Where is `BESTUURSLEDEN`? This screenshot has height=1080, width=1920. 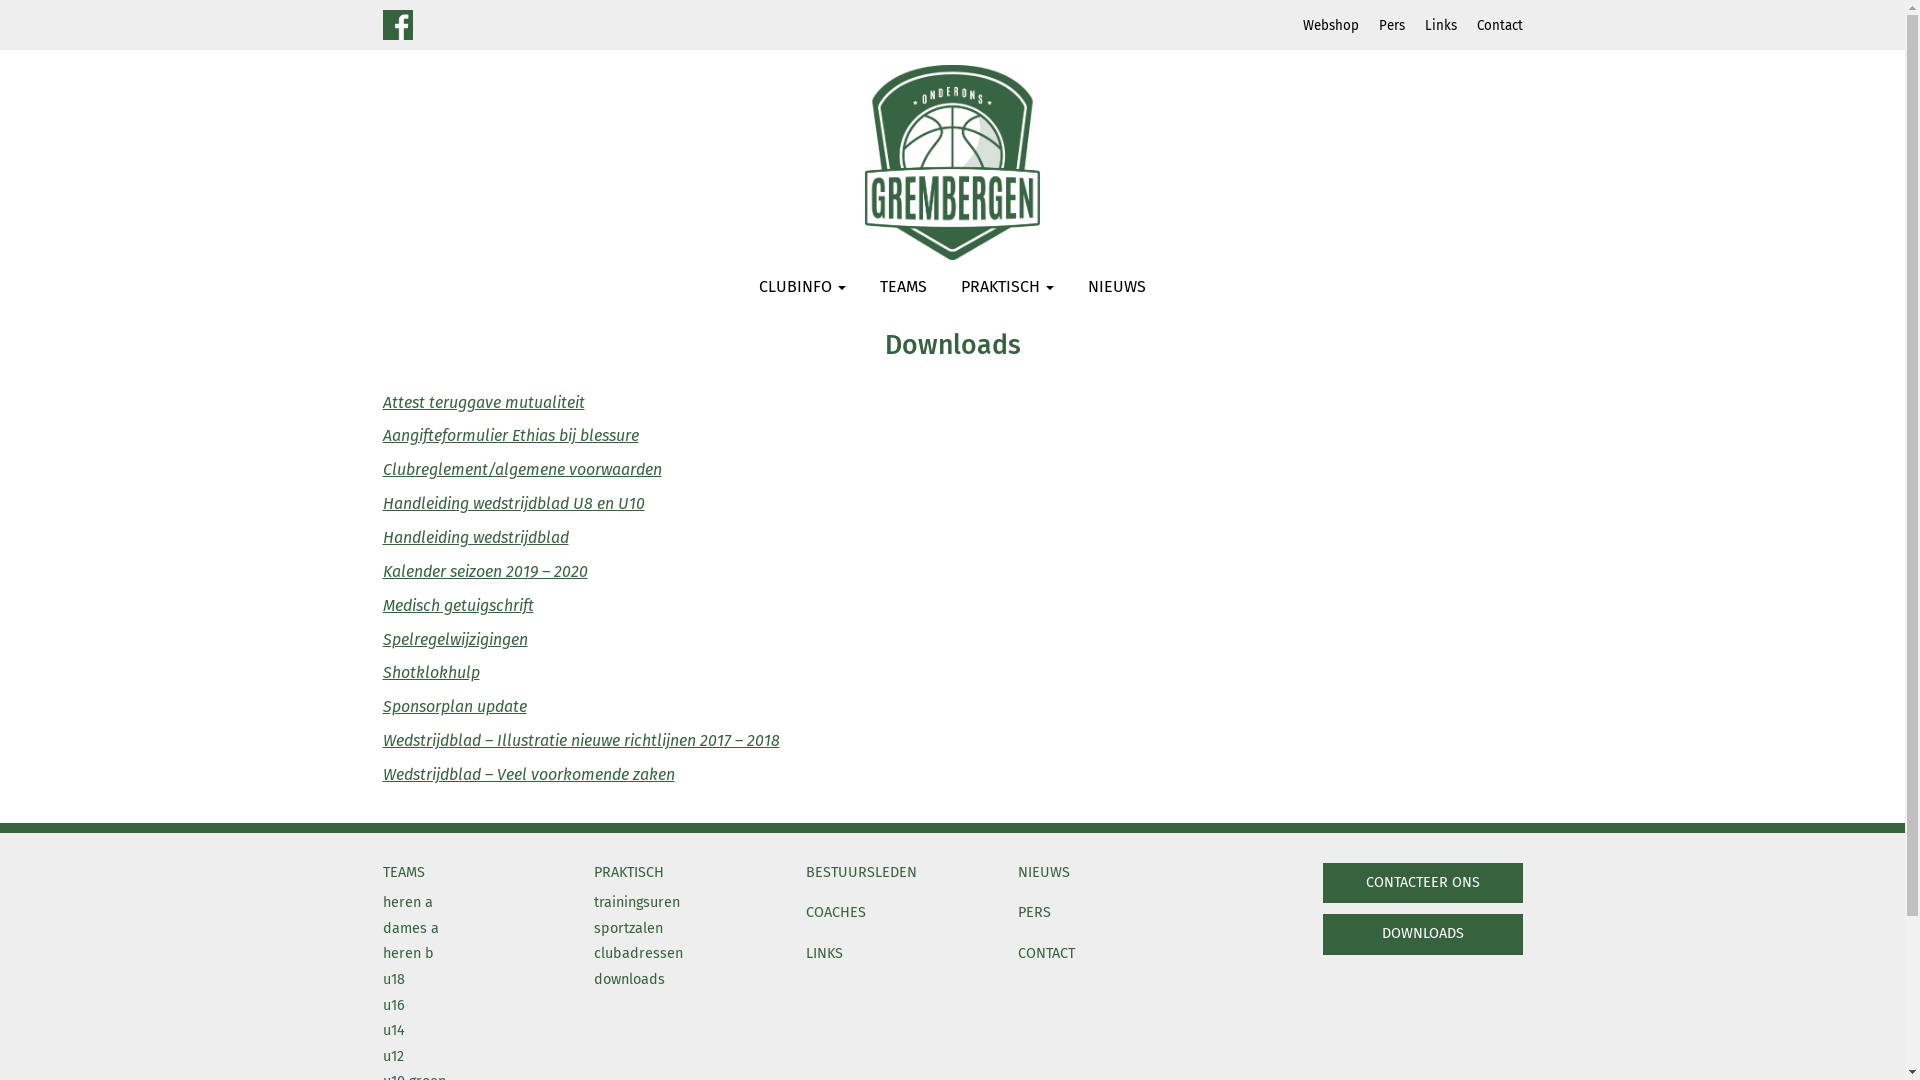
BESTUURSLEDEN is located at coordinates (862, 872).